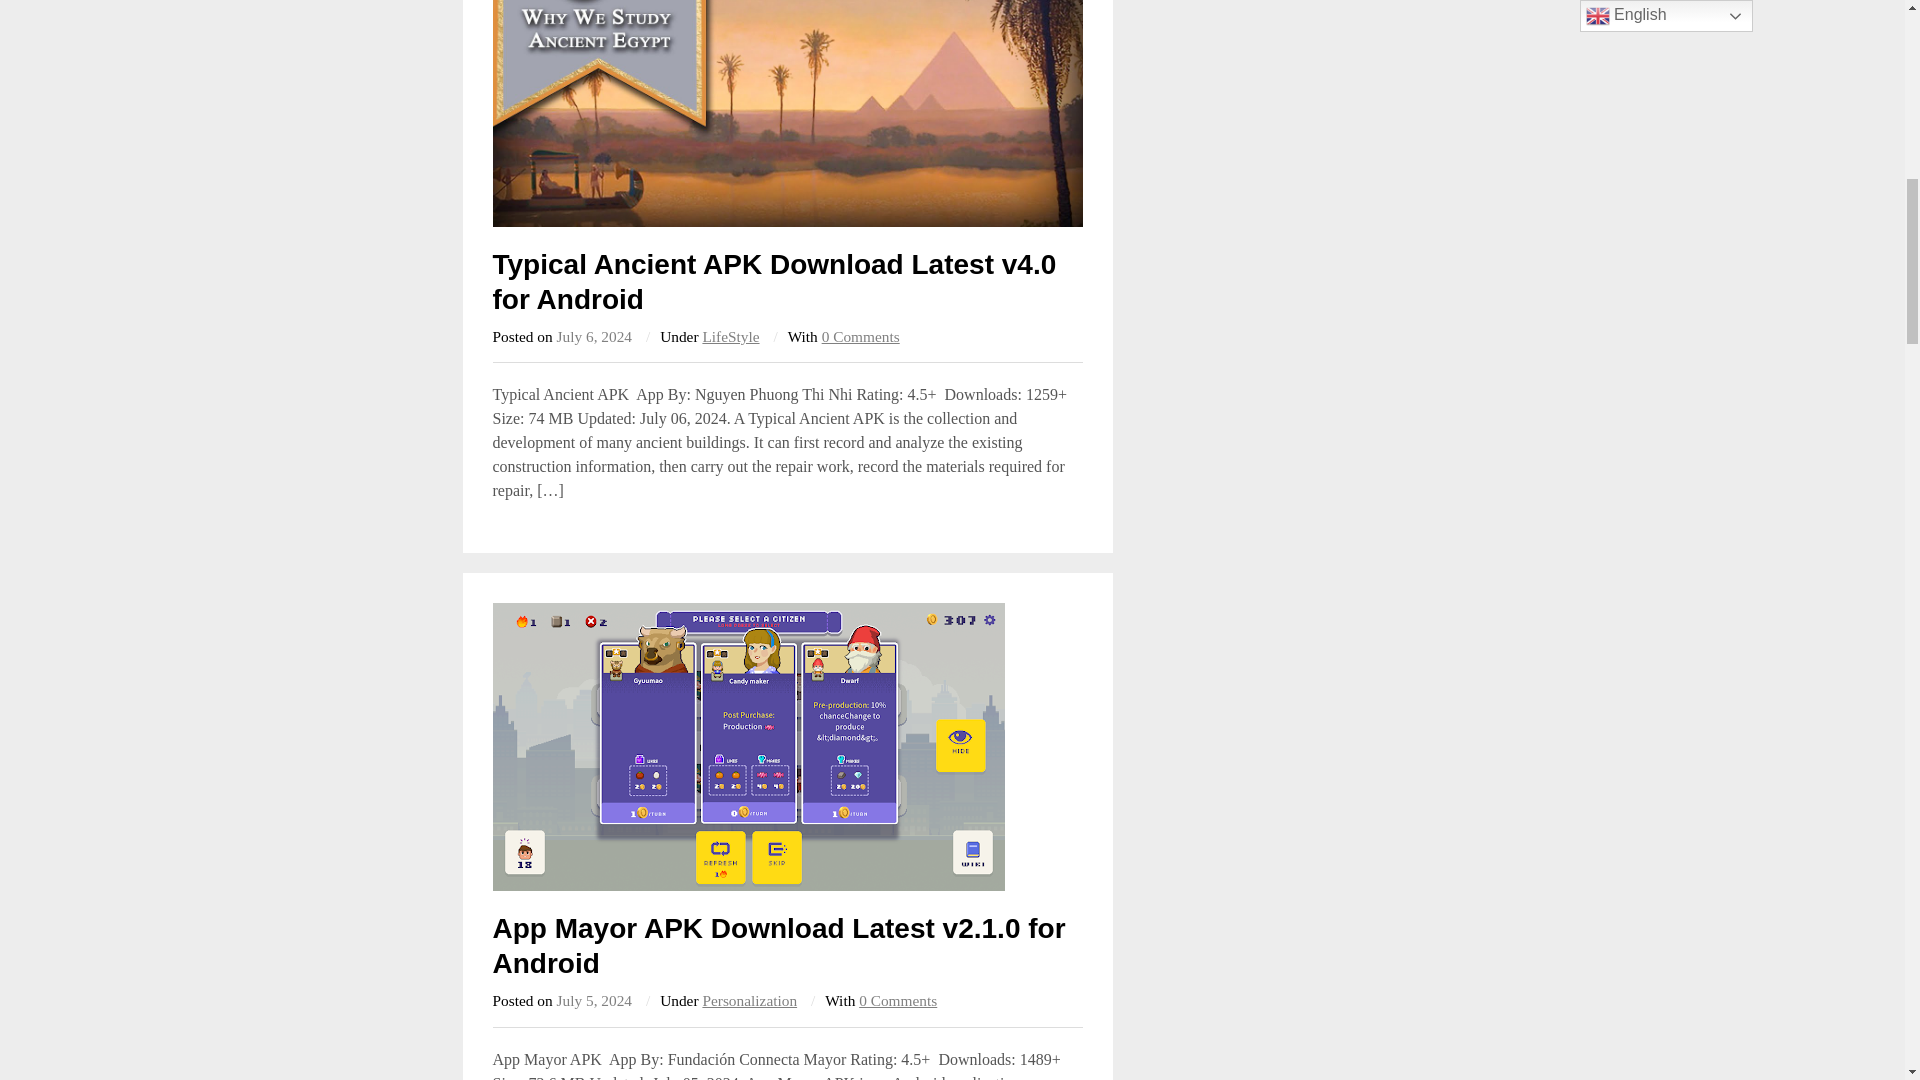 The height and width of the screenshot is (1080, 1920). What do you see at coordinates (860, 336) in the screenshot?
I see `0 Comments` at bounding box center [860, 336].